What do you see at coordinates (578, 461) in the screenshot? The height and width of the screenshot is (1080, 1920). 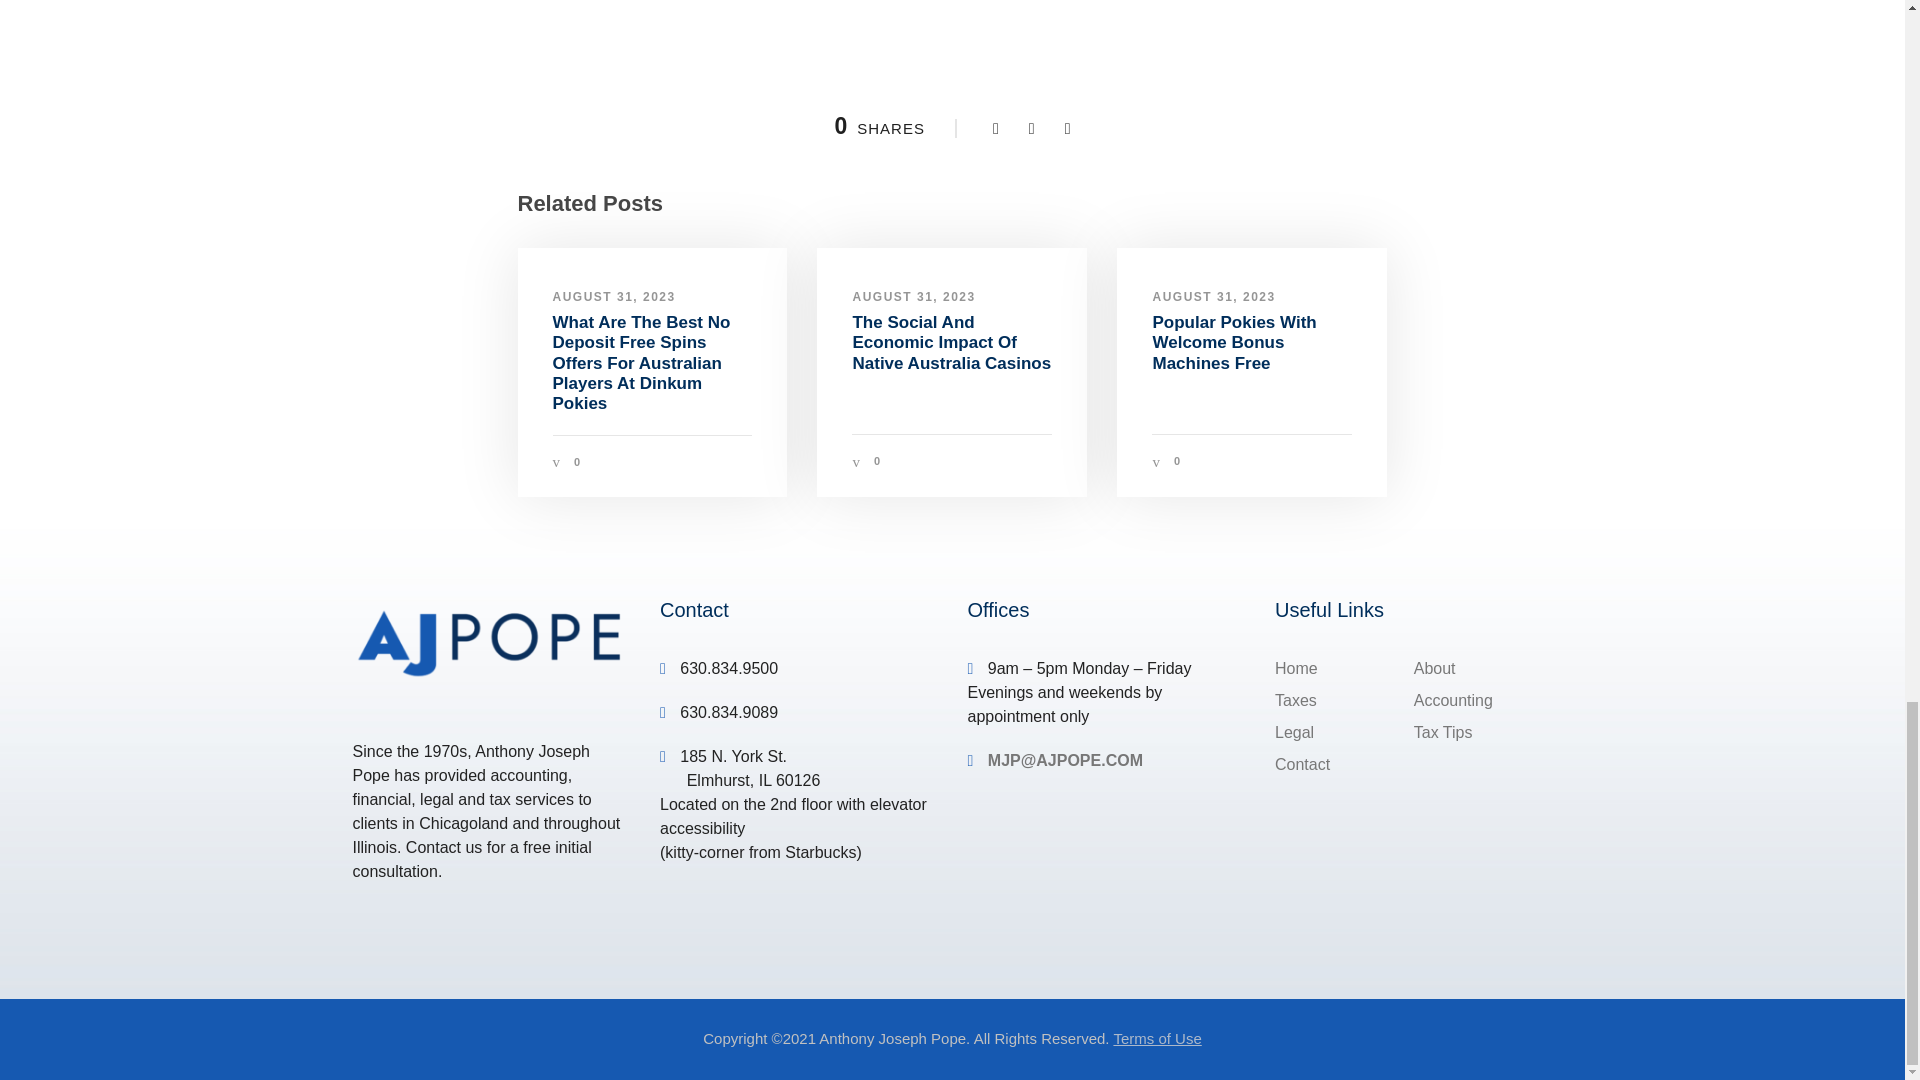 I see `0` at bounding box center [578, 461].